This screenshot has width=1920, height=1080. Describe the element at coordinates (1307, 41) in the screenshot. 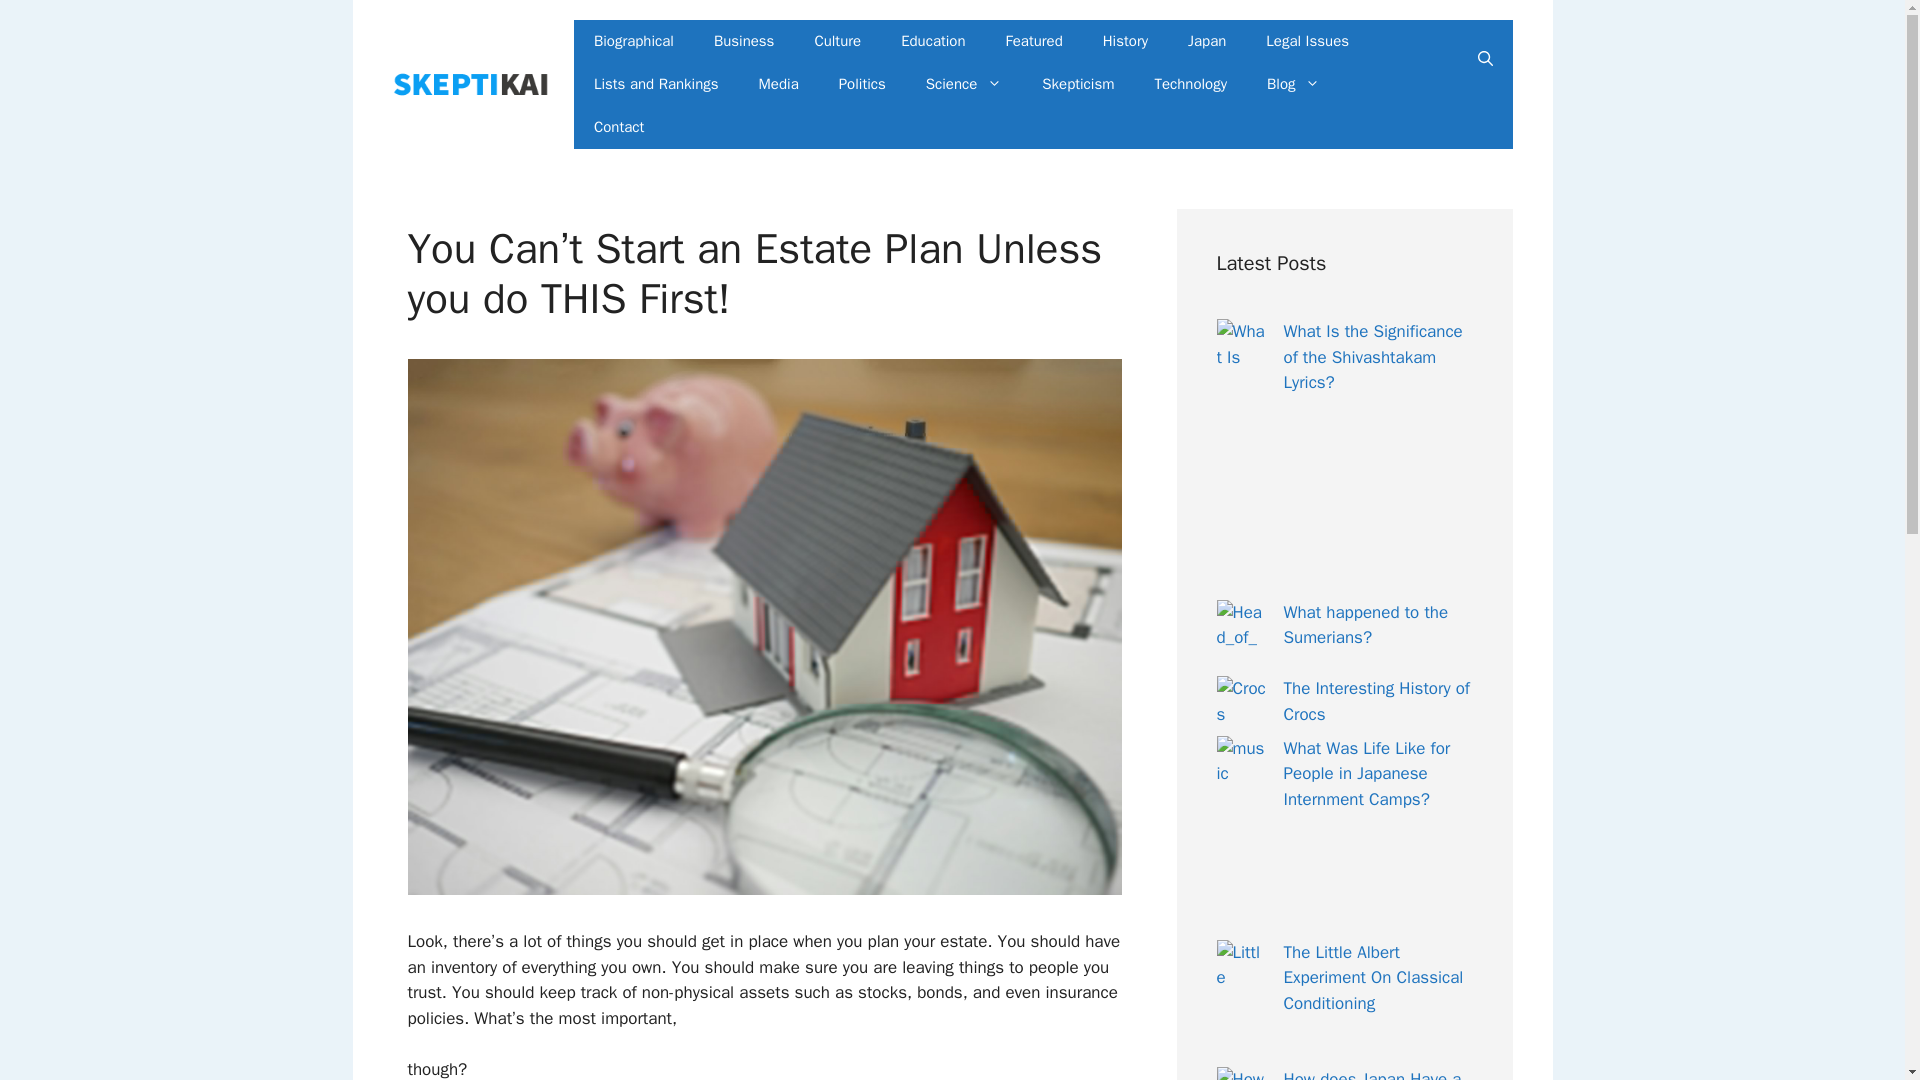

I see `Legal Issues` at that location.